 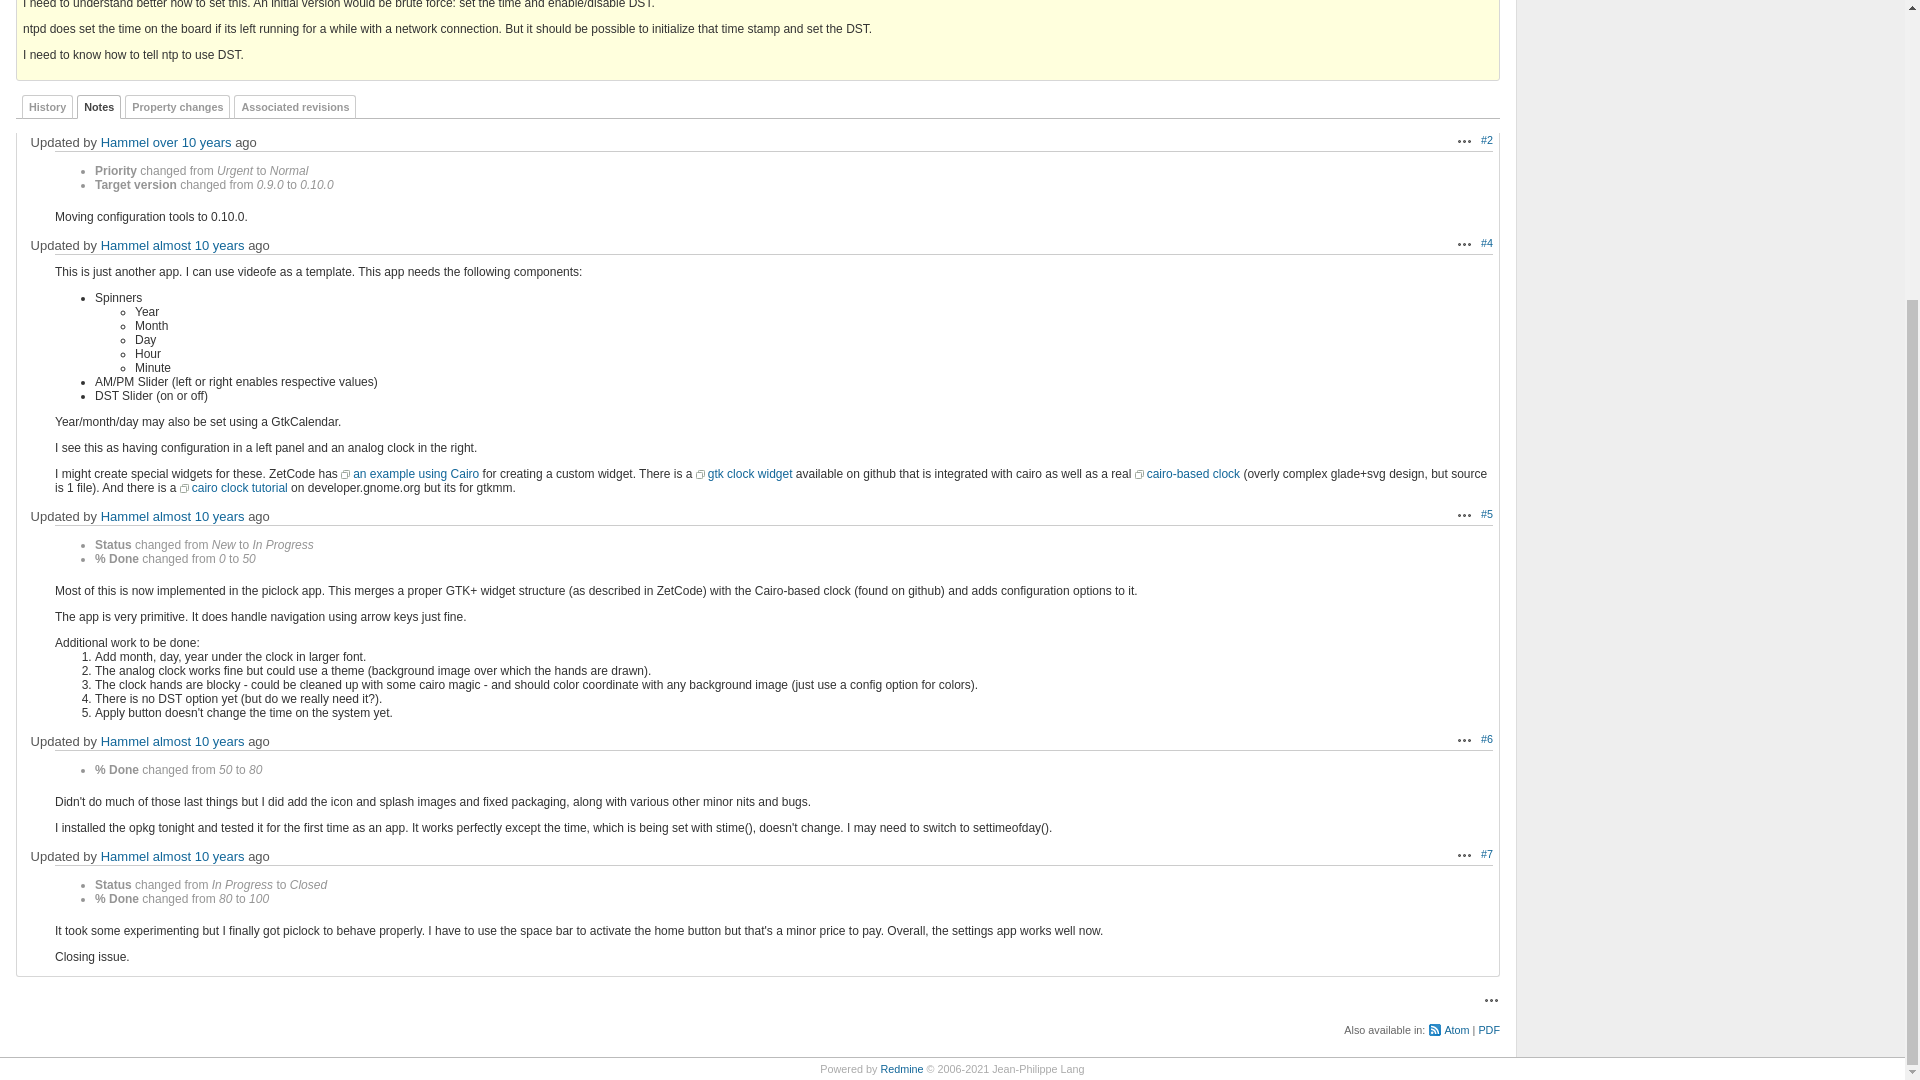 What do you see at coordinates (294, 106) in the screenshot?
I see `Associated revisions` at bounding box center [294, 106].